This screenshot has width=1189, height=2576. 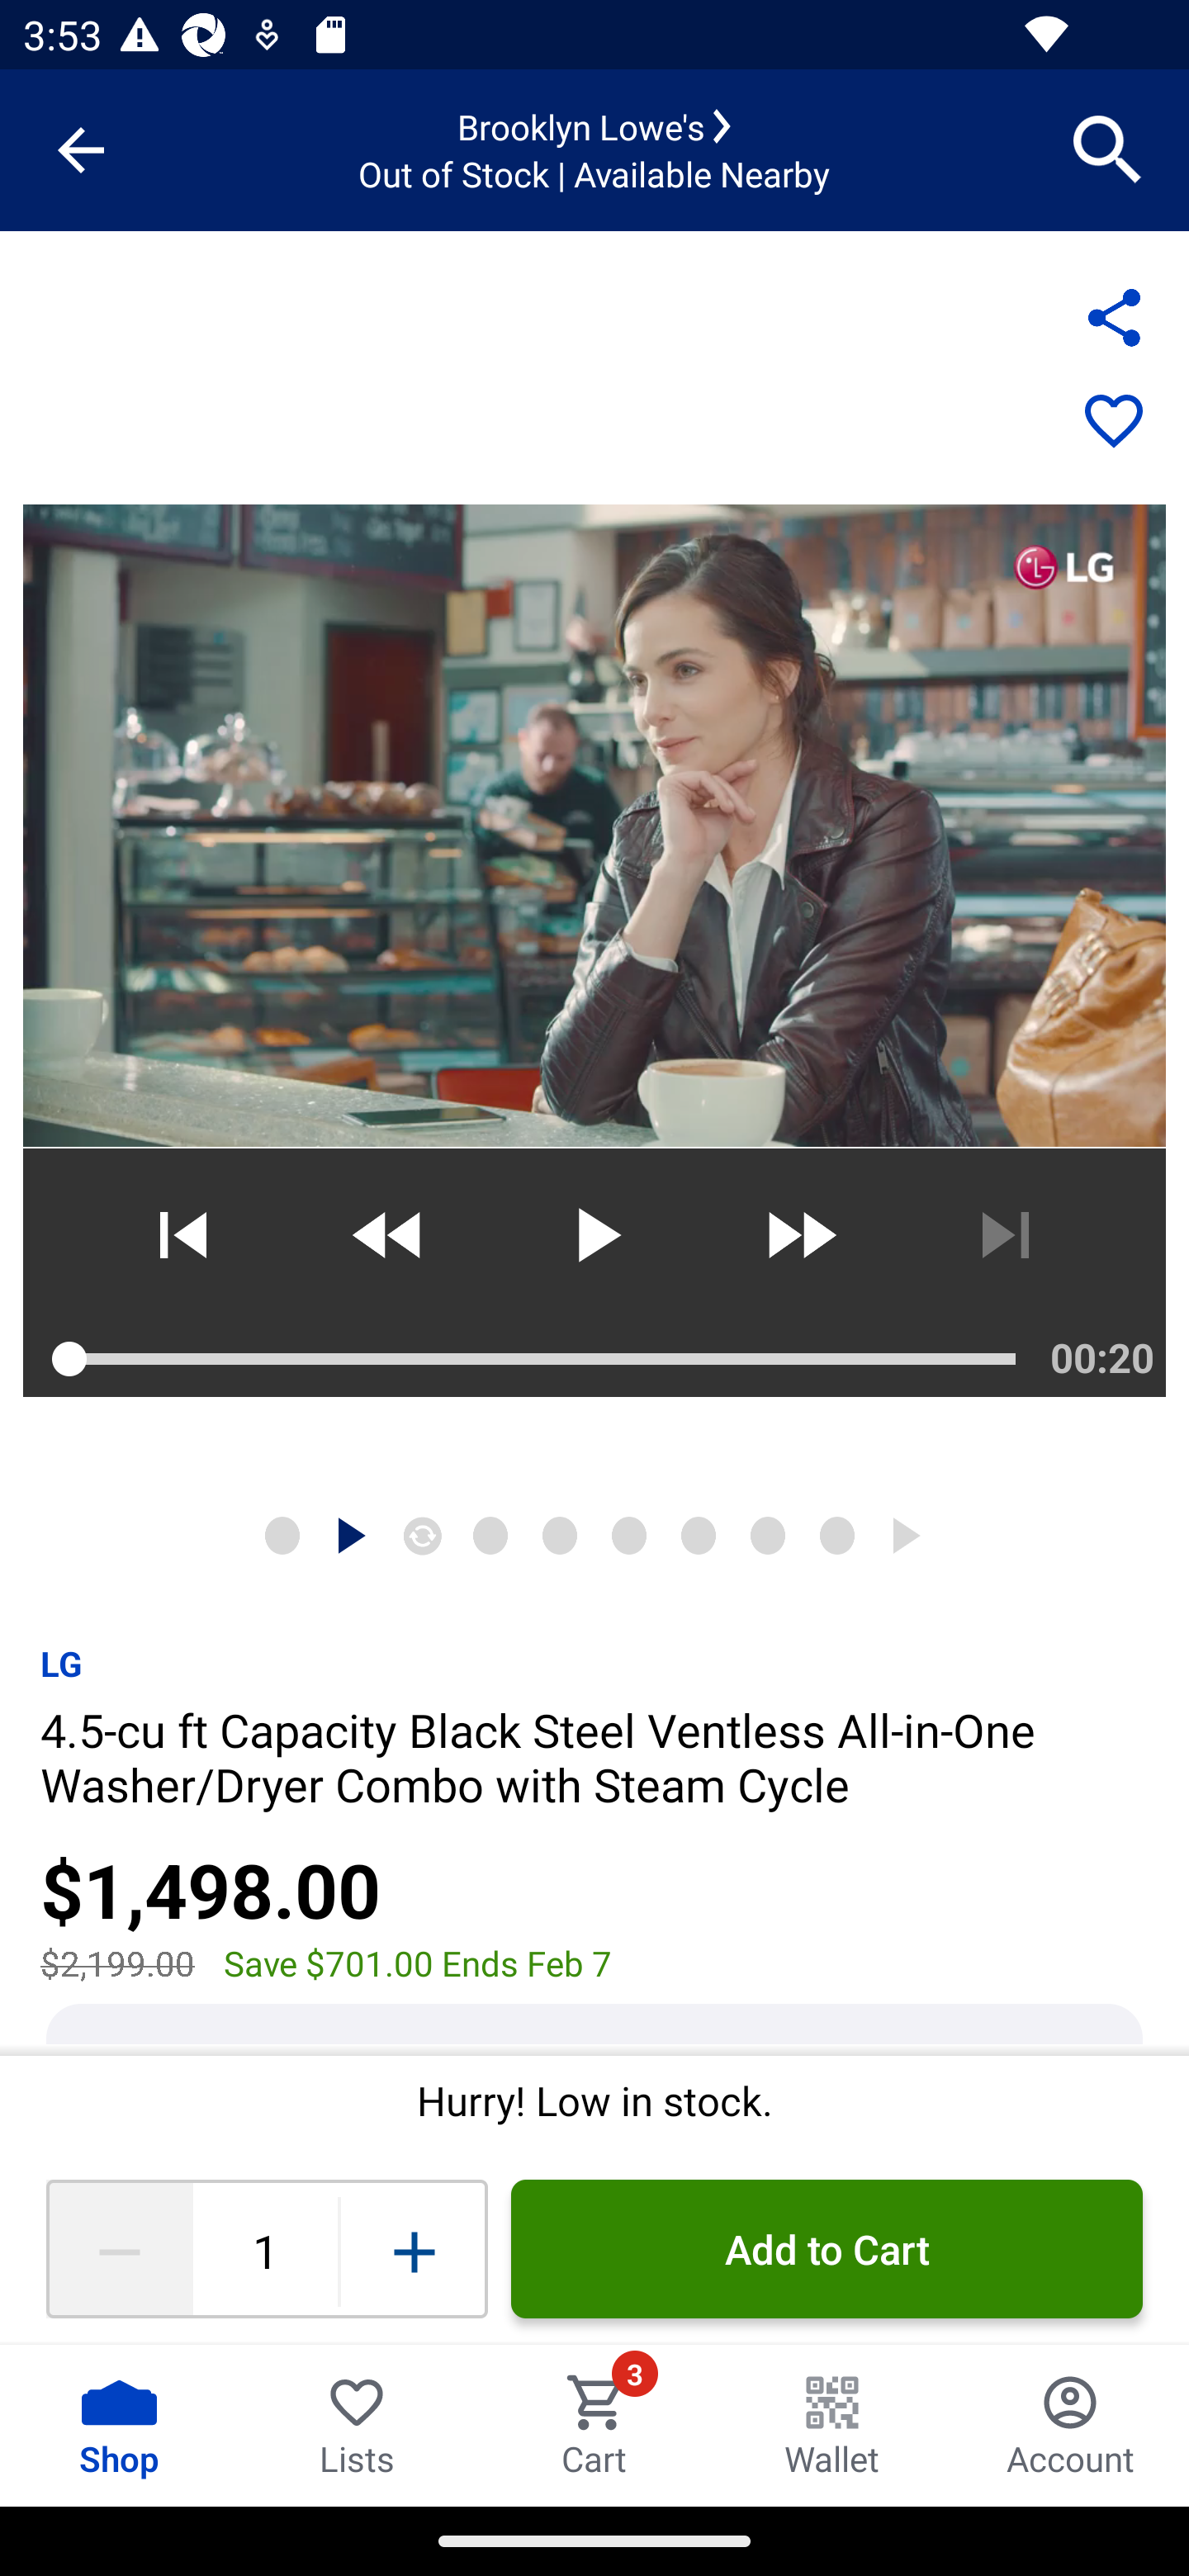 What do you see at coordinates (827, 2249) in the screenshot?
I see `Add to Cart` at bounding box center [827, 2249].